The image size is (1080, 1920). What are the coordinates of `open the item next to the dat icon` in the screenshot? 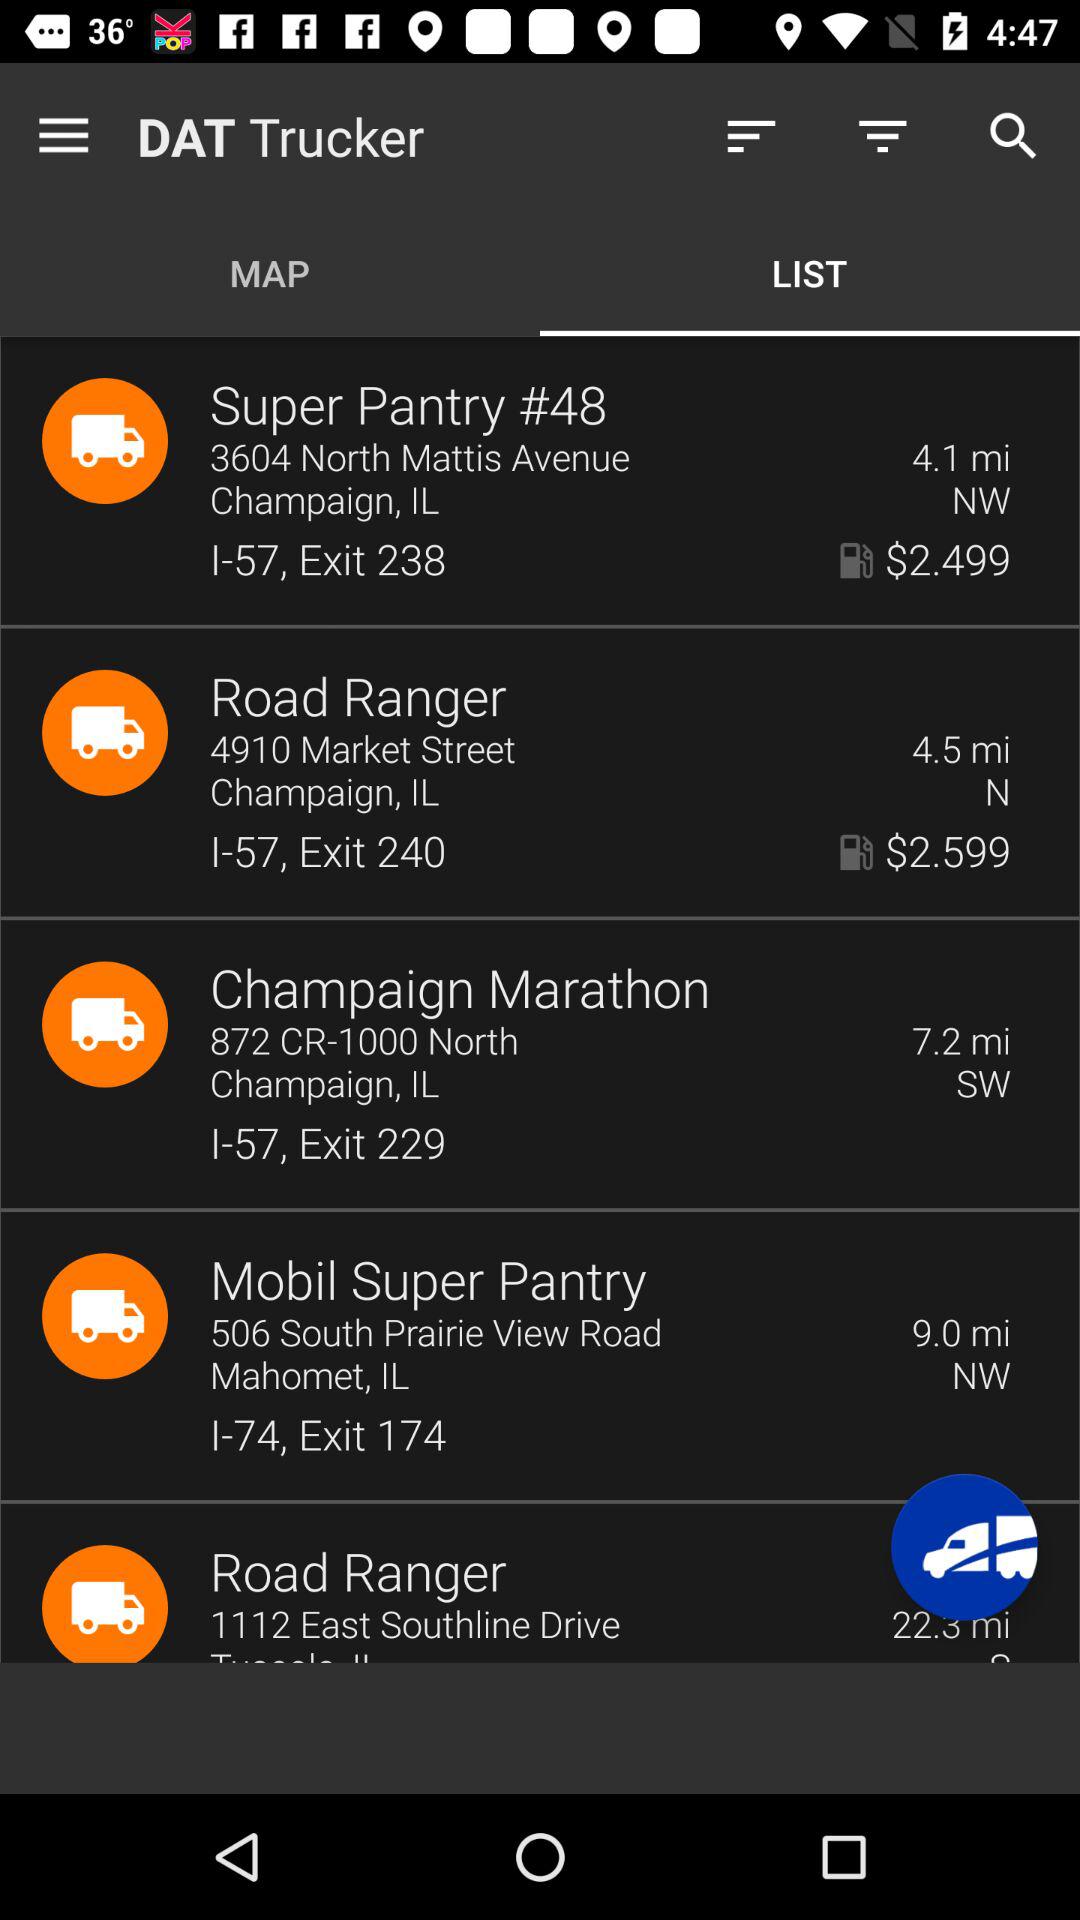 It's located at (68, 136).